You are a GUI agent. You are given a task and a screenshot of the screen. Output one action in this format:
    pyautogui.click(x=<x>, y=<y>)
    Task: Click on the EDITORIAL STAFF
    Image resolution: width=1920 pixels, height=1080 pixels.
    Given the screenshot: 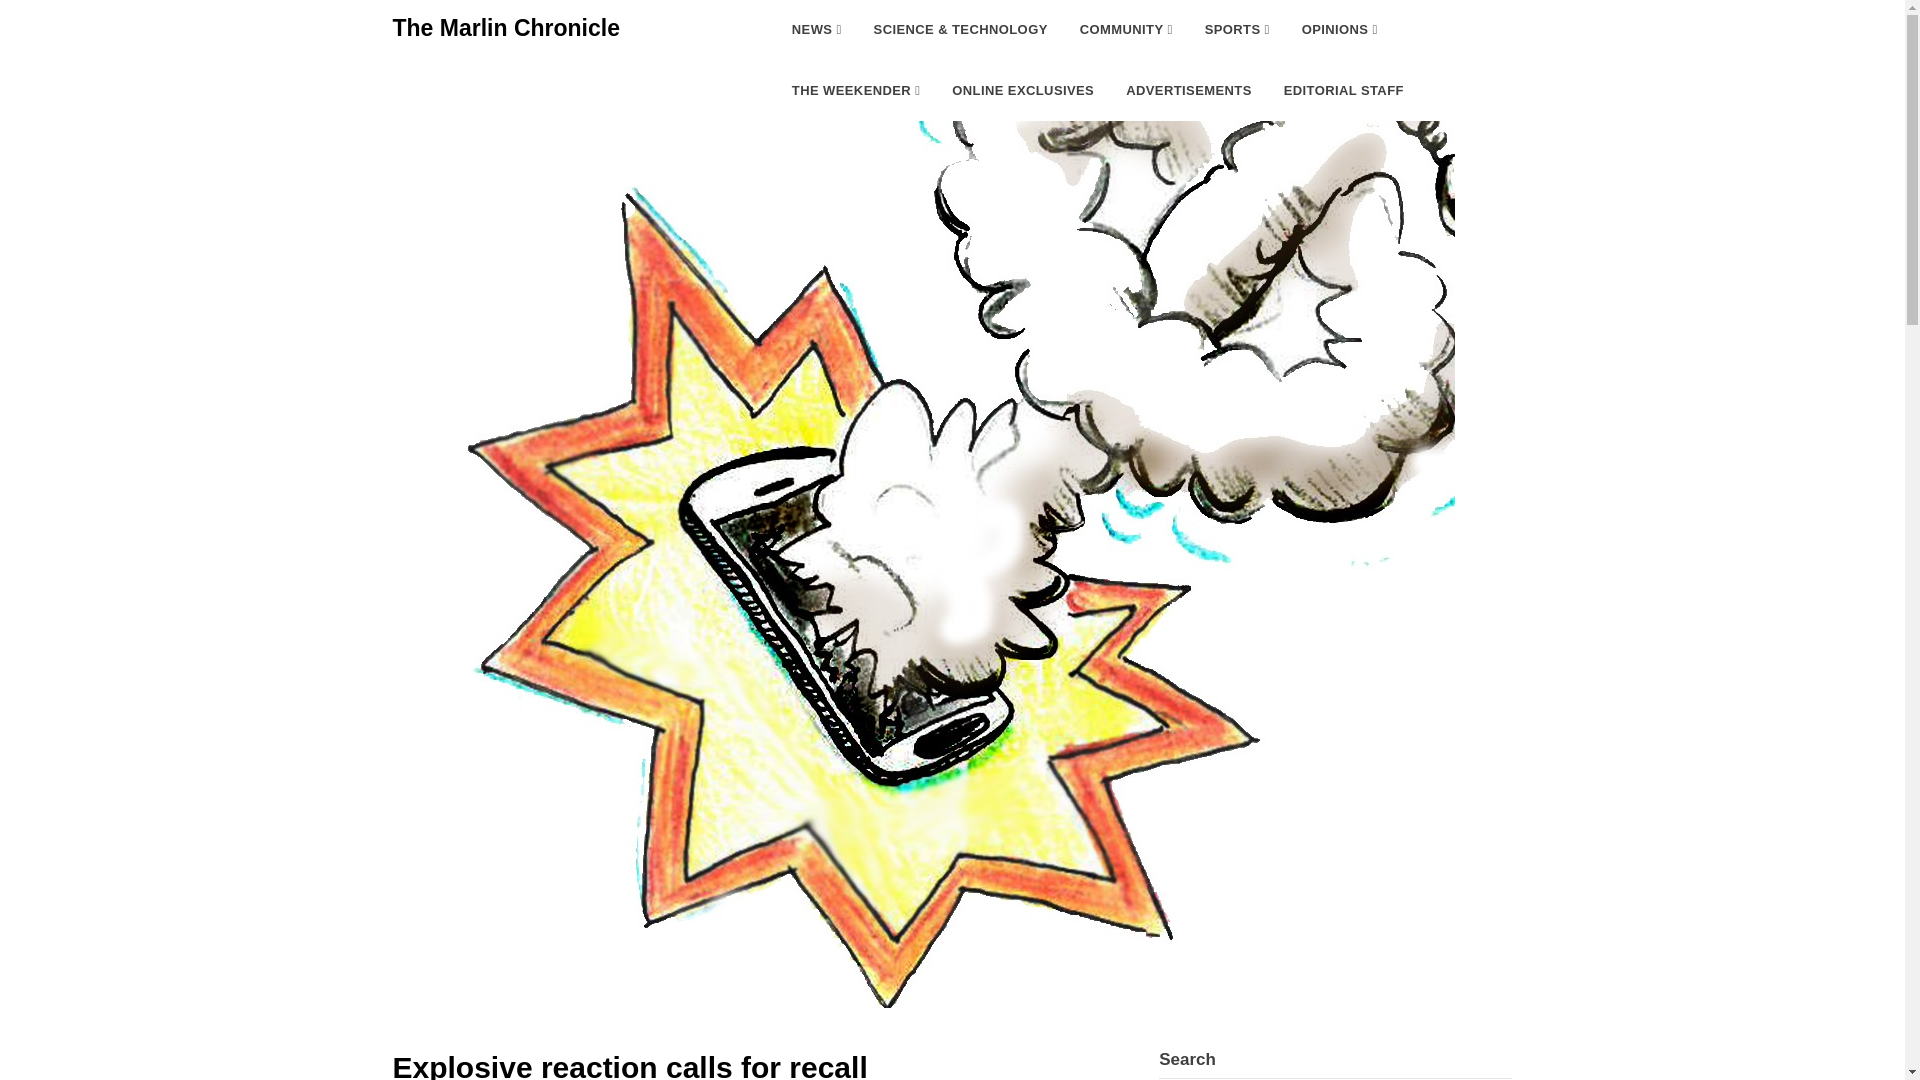 What is the action you would take?
    pyautogui.click(x=1344, y=90)
    